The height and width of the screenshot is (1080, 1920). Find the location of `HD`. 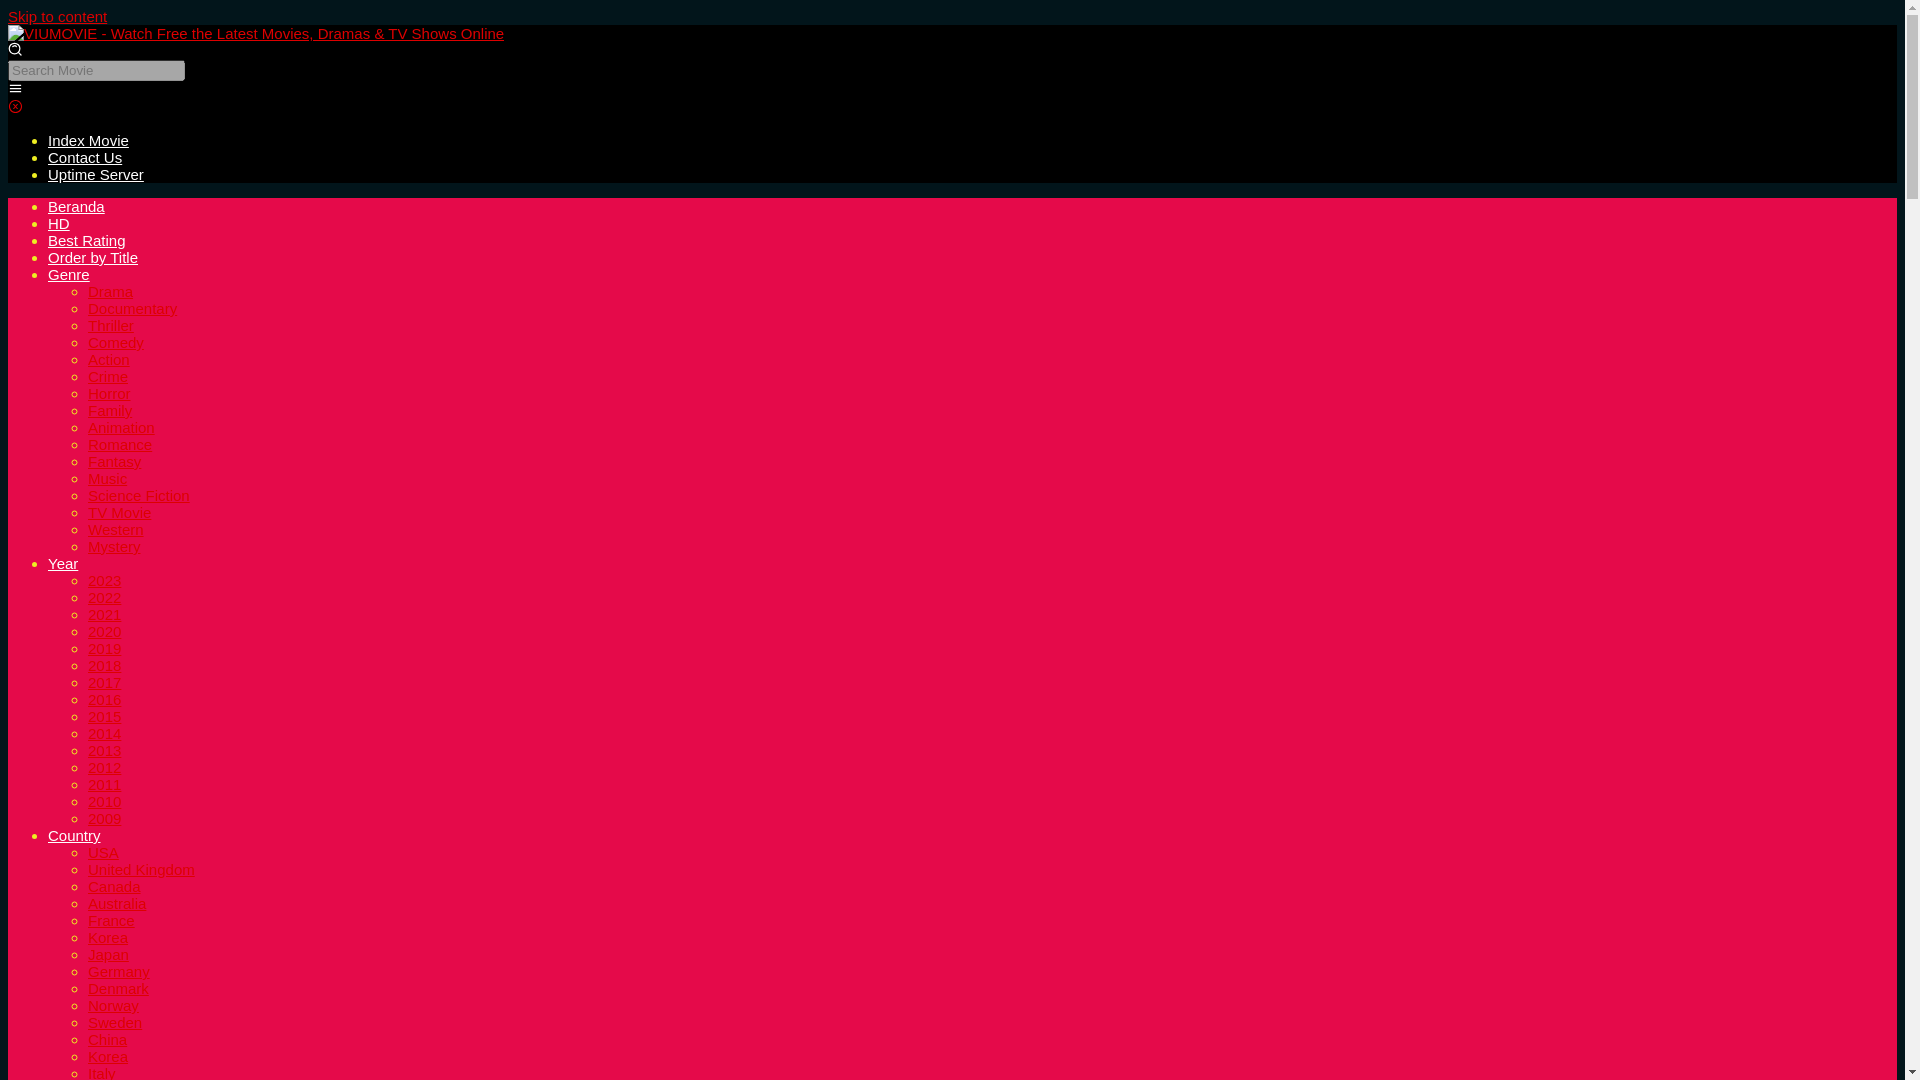

HD is located at coordinates (58, 223).